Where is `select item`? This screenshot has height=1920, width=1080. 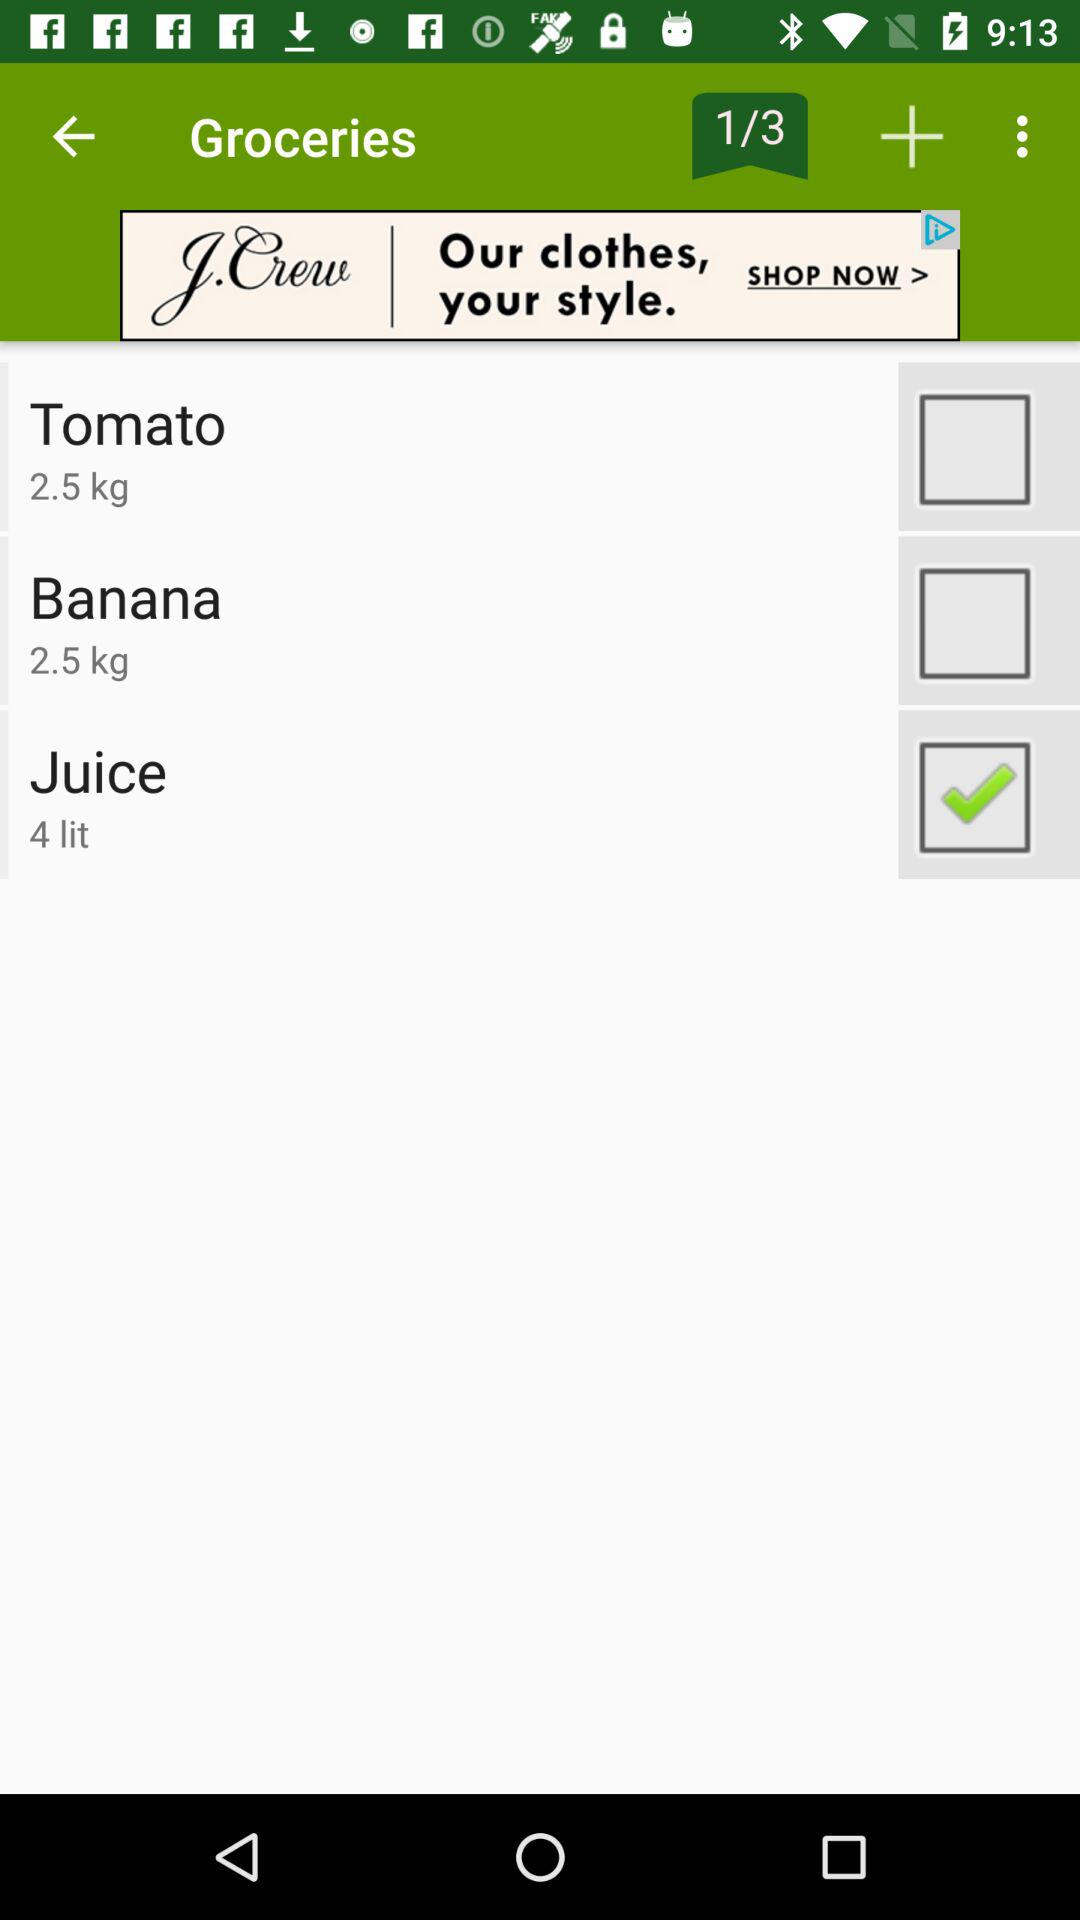 select item is located at coordinates (989, 446).